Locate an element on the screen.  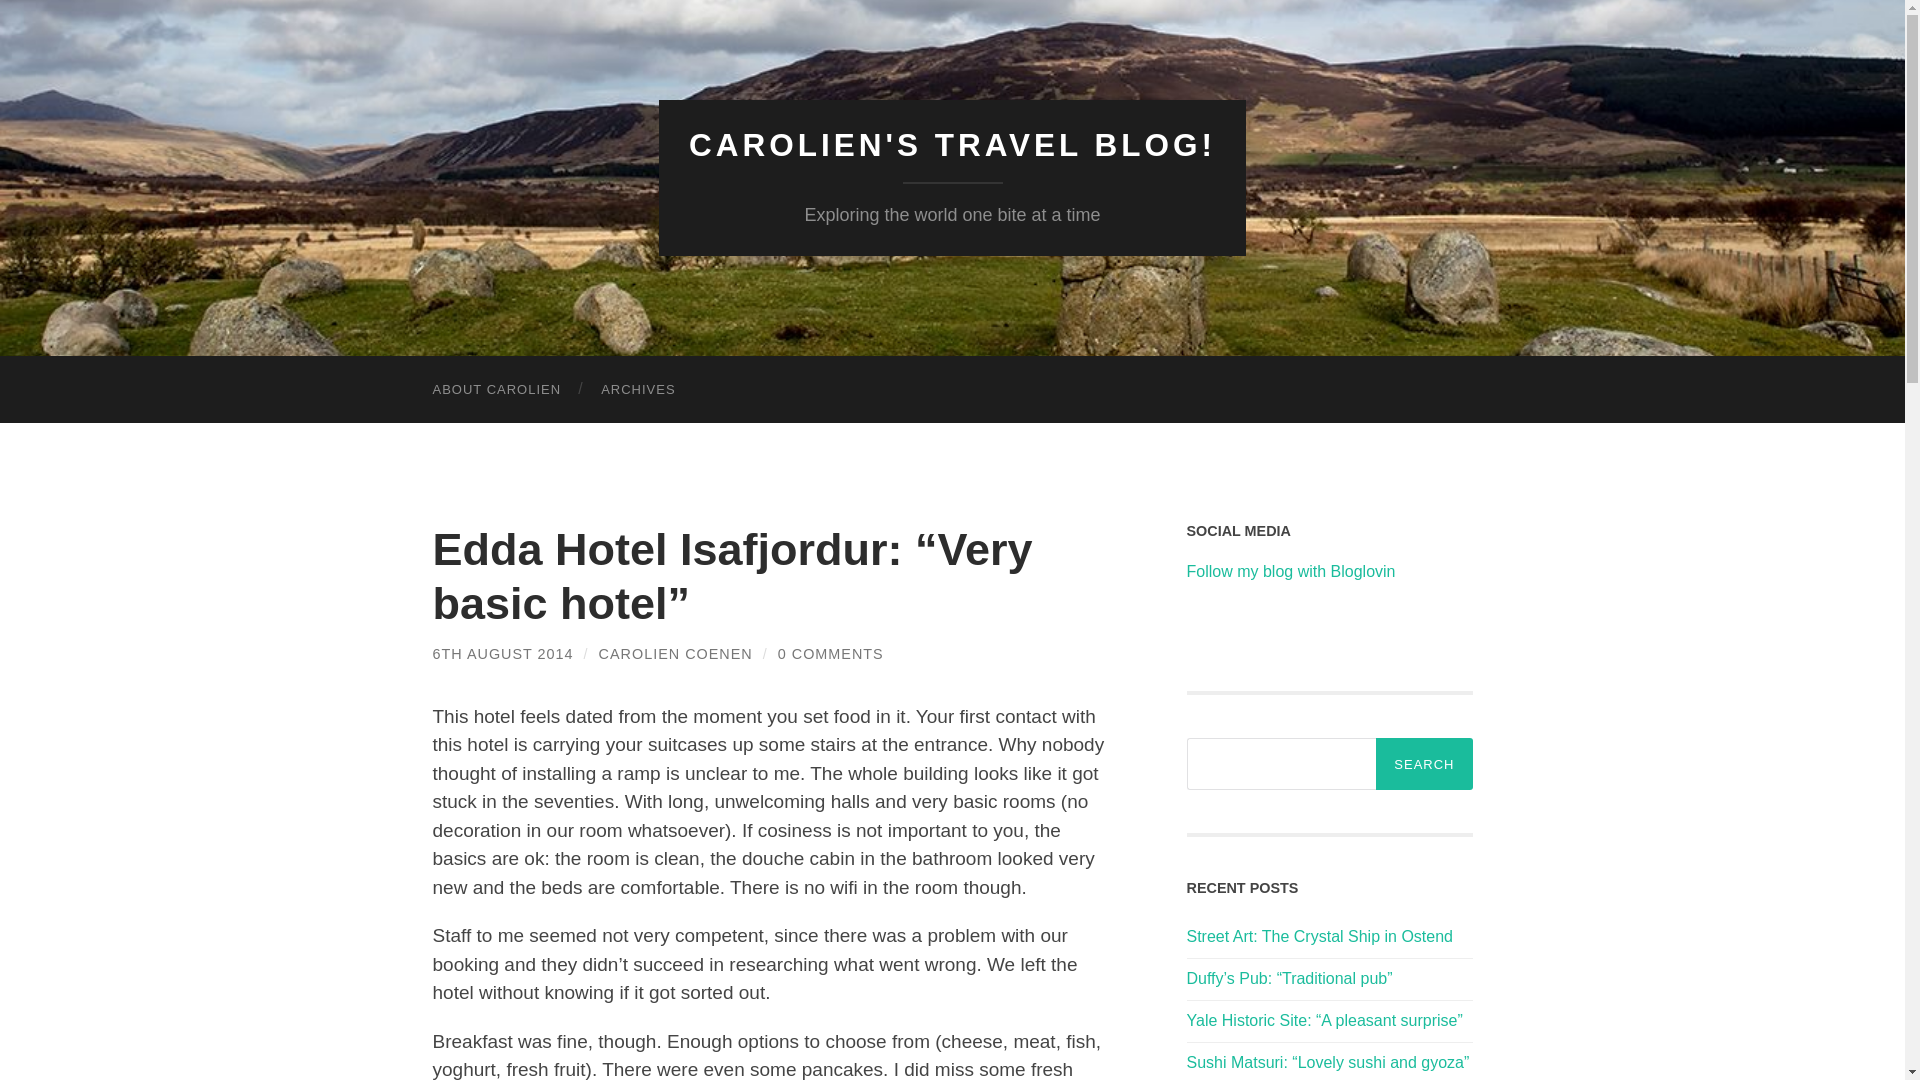
ABOUT CAROLIEN is located at coordinates (496, 390).